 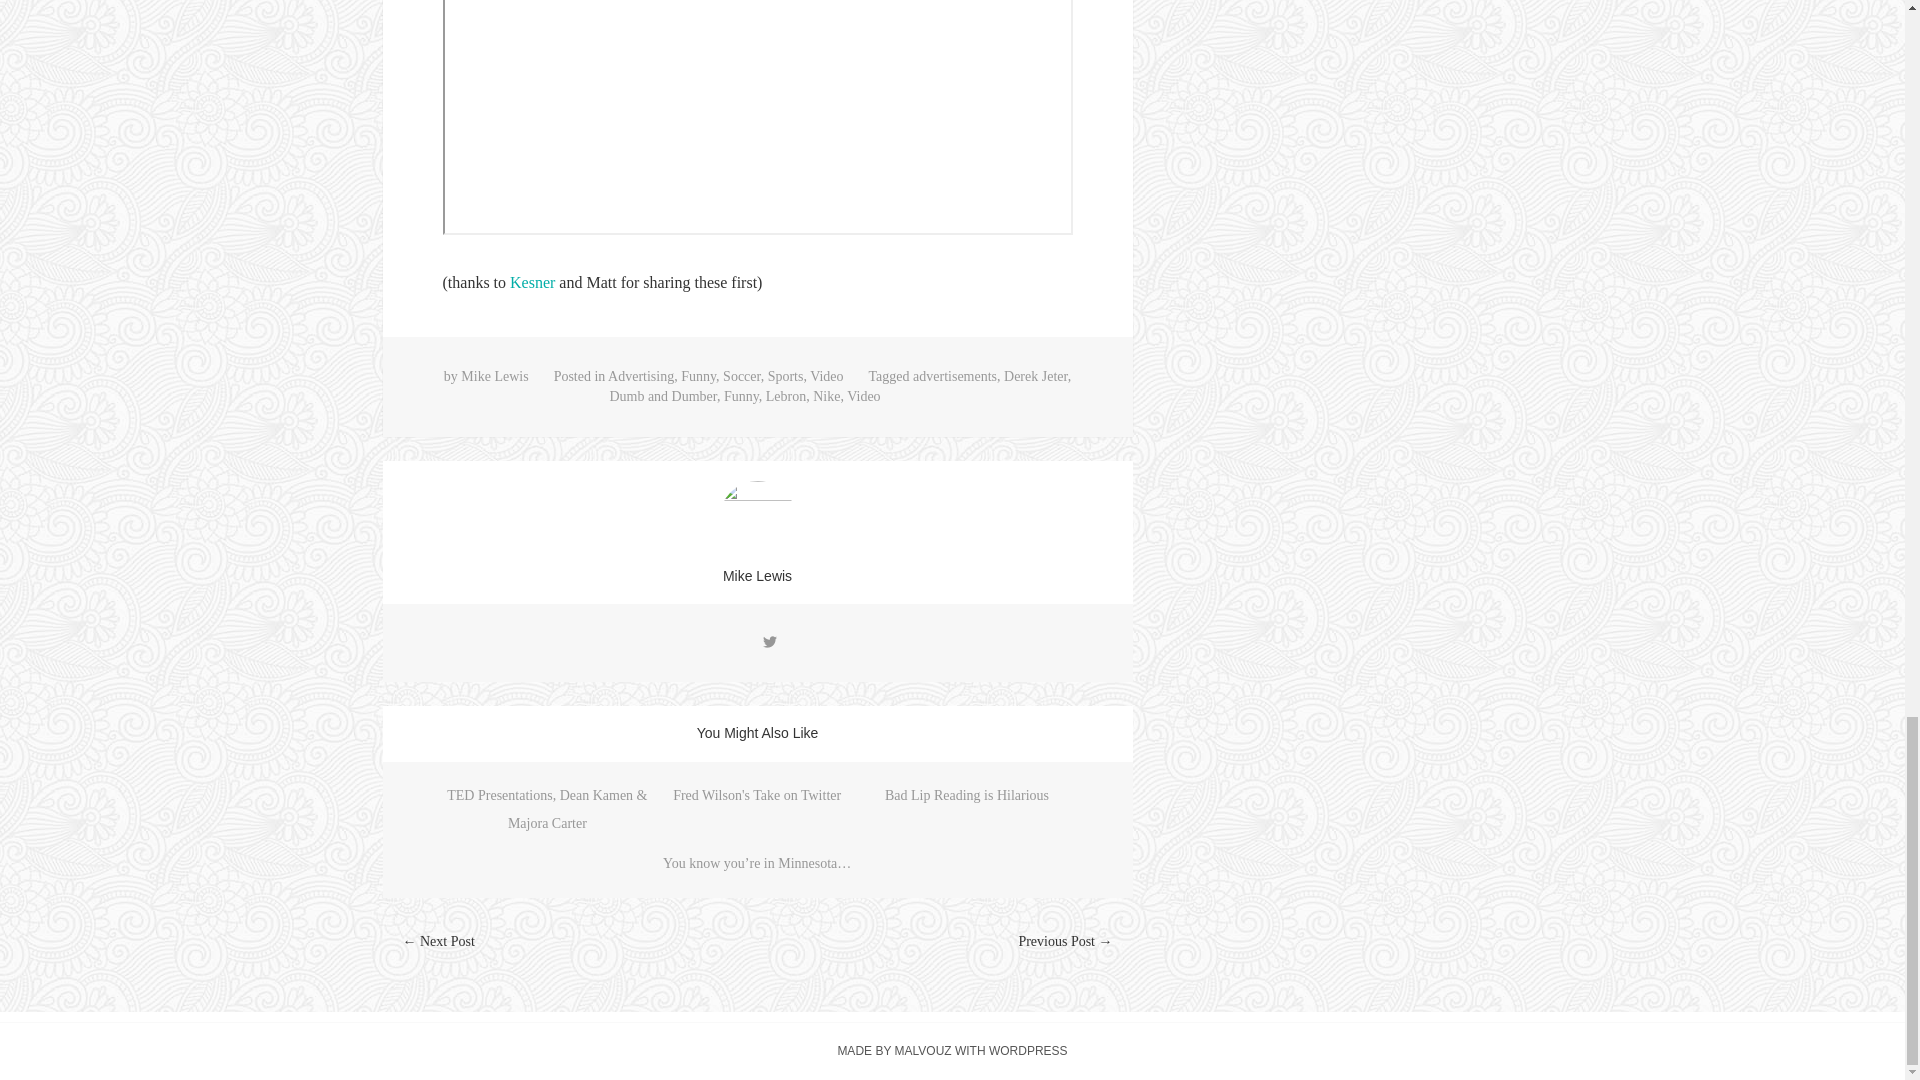 What do you see at coordinates (698, 376) in the screenshot?
I see `Funny` at bounding box center [698, 376].